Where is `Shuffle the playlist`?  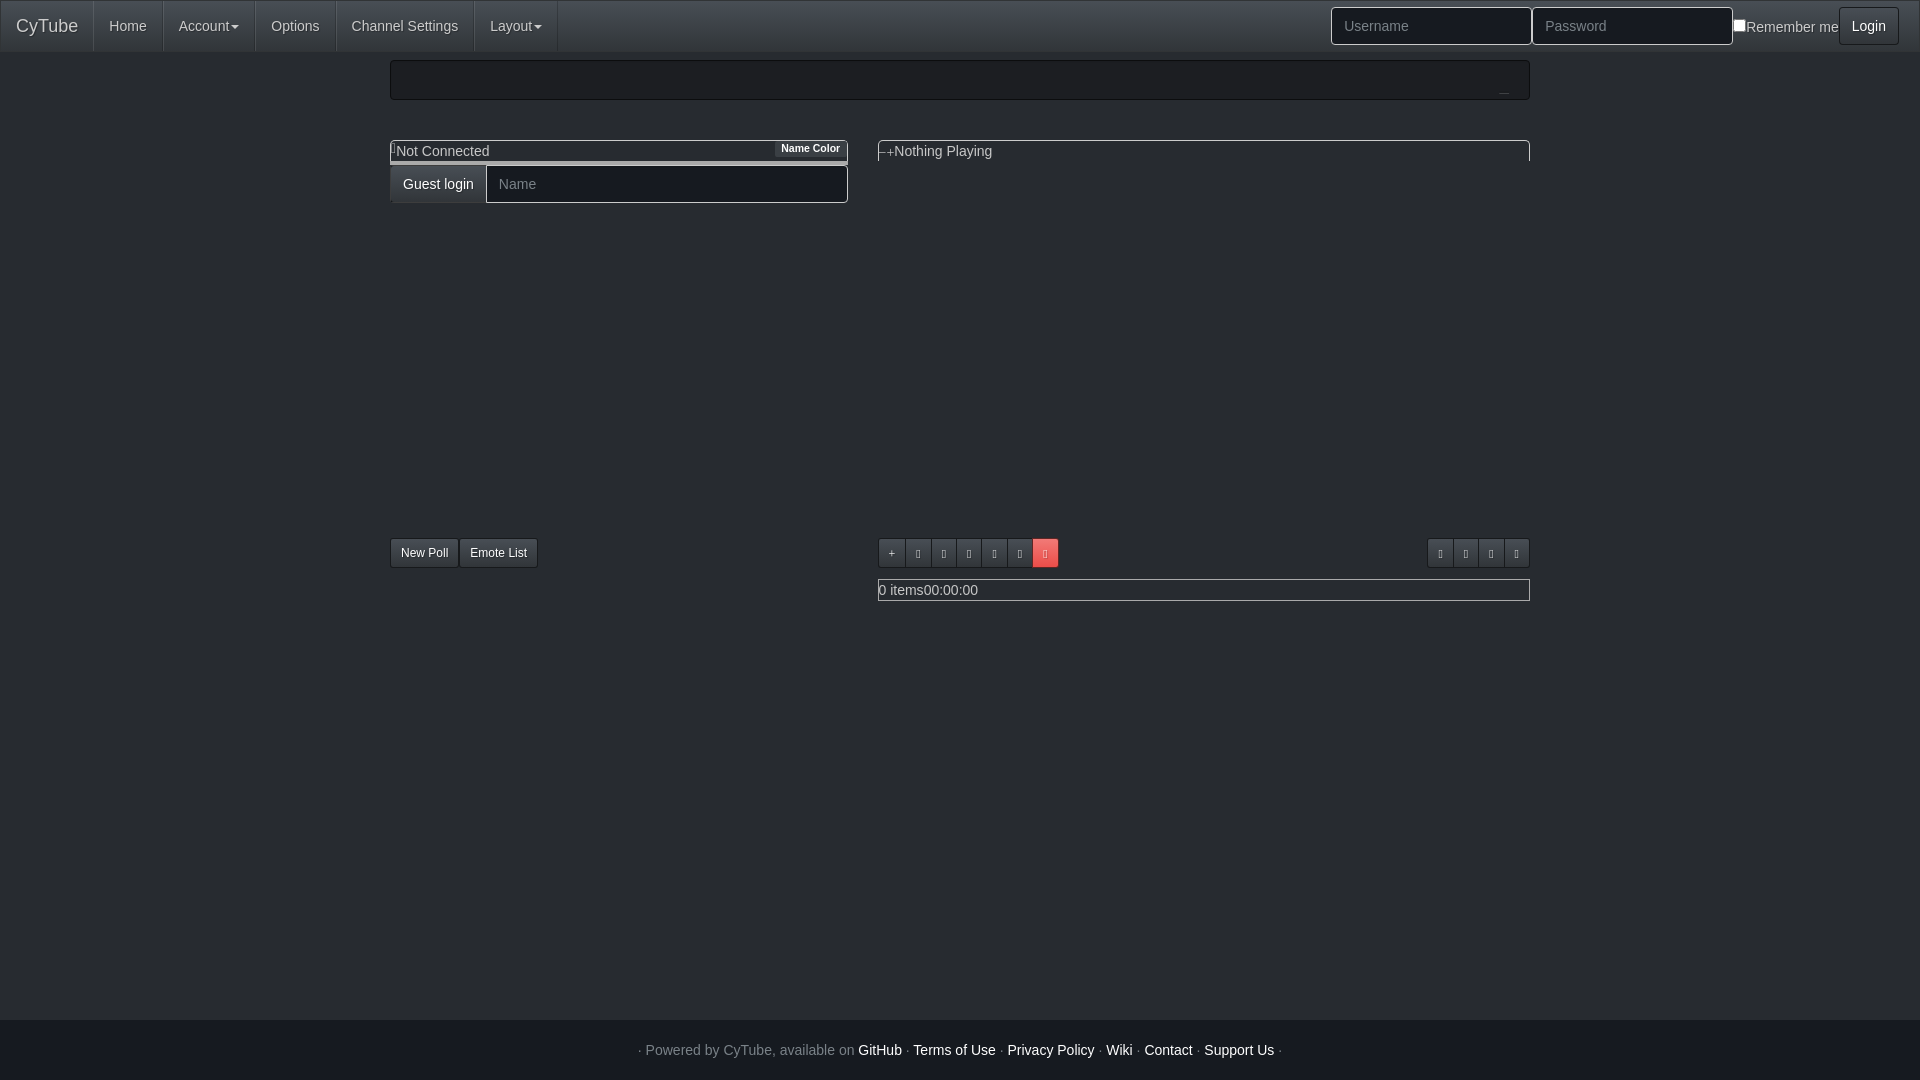 Shuffle the playlist is located at coordinates (1020, 553).